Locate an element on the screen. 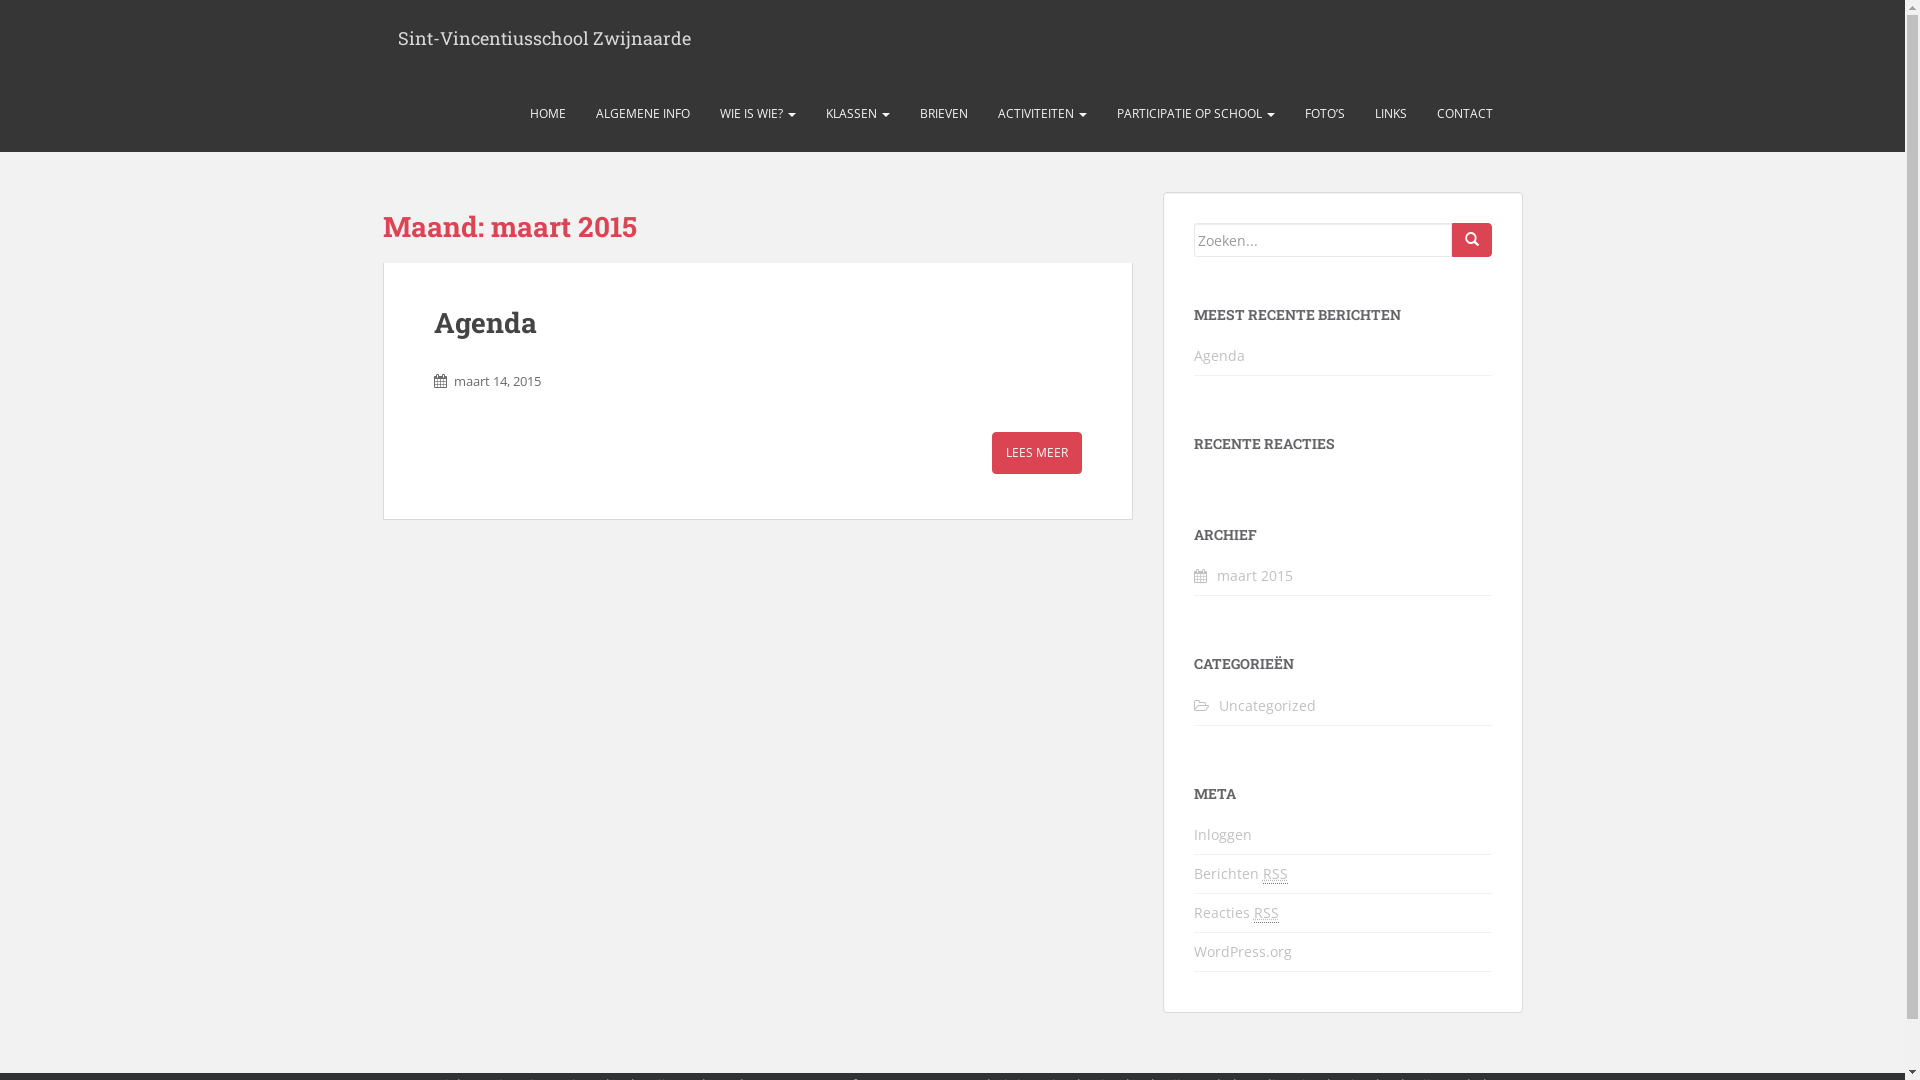 The image size is (1920, 1080). maart 2015 is located at coordinates (1254, 576).